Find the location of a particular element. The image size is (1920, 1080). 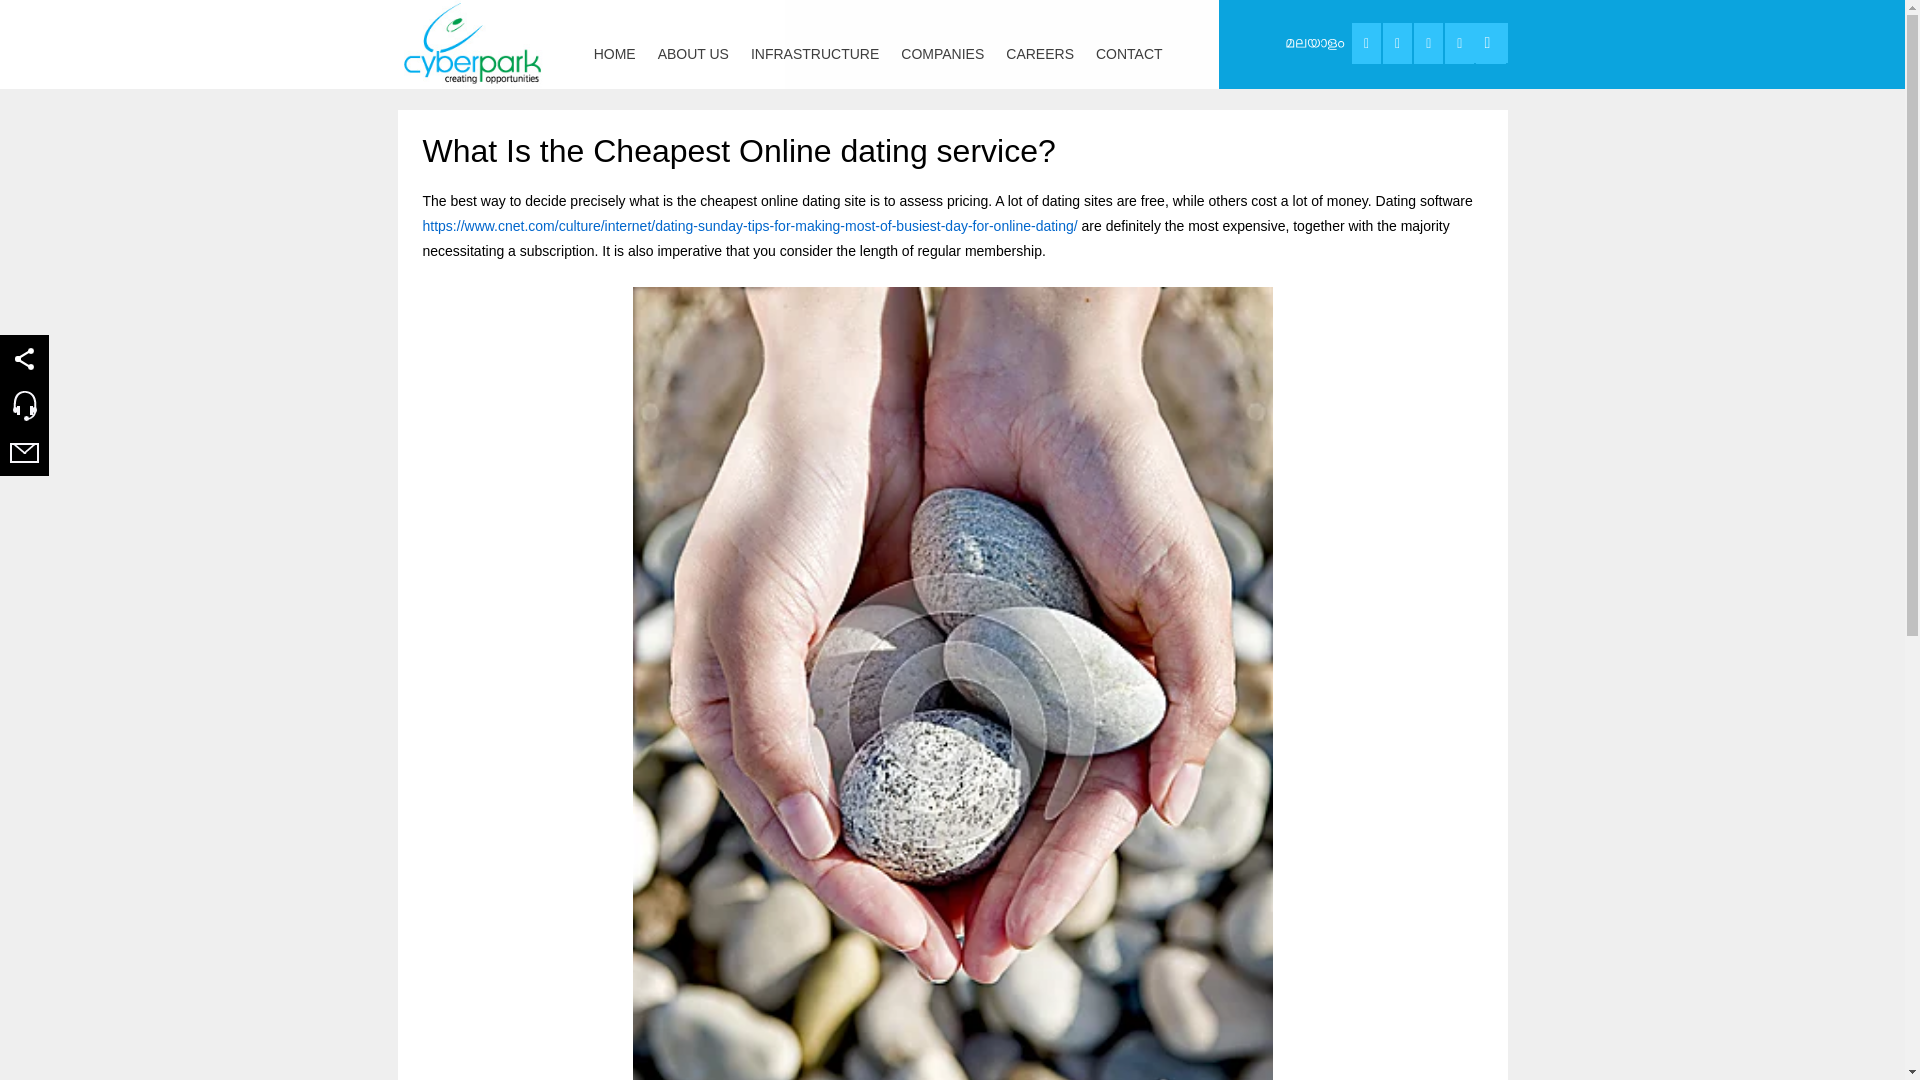

CONTACT is located at coordinates (1128, 44).